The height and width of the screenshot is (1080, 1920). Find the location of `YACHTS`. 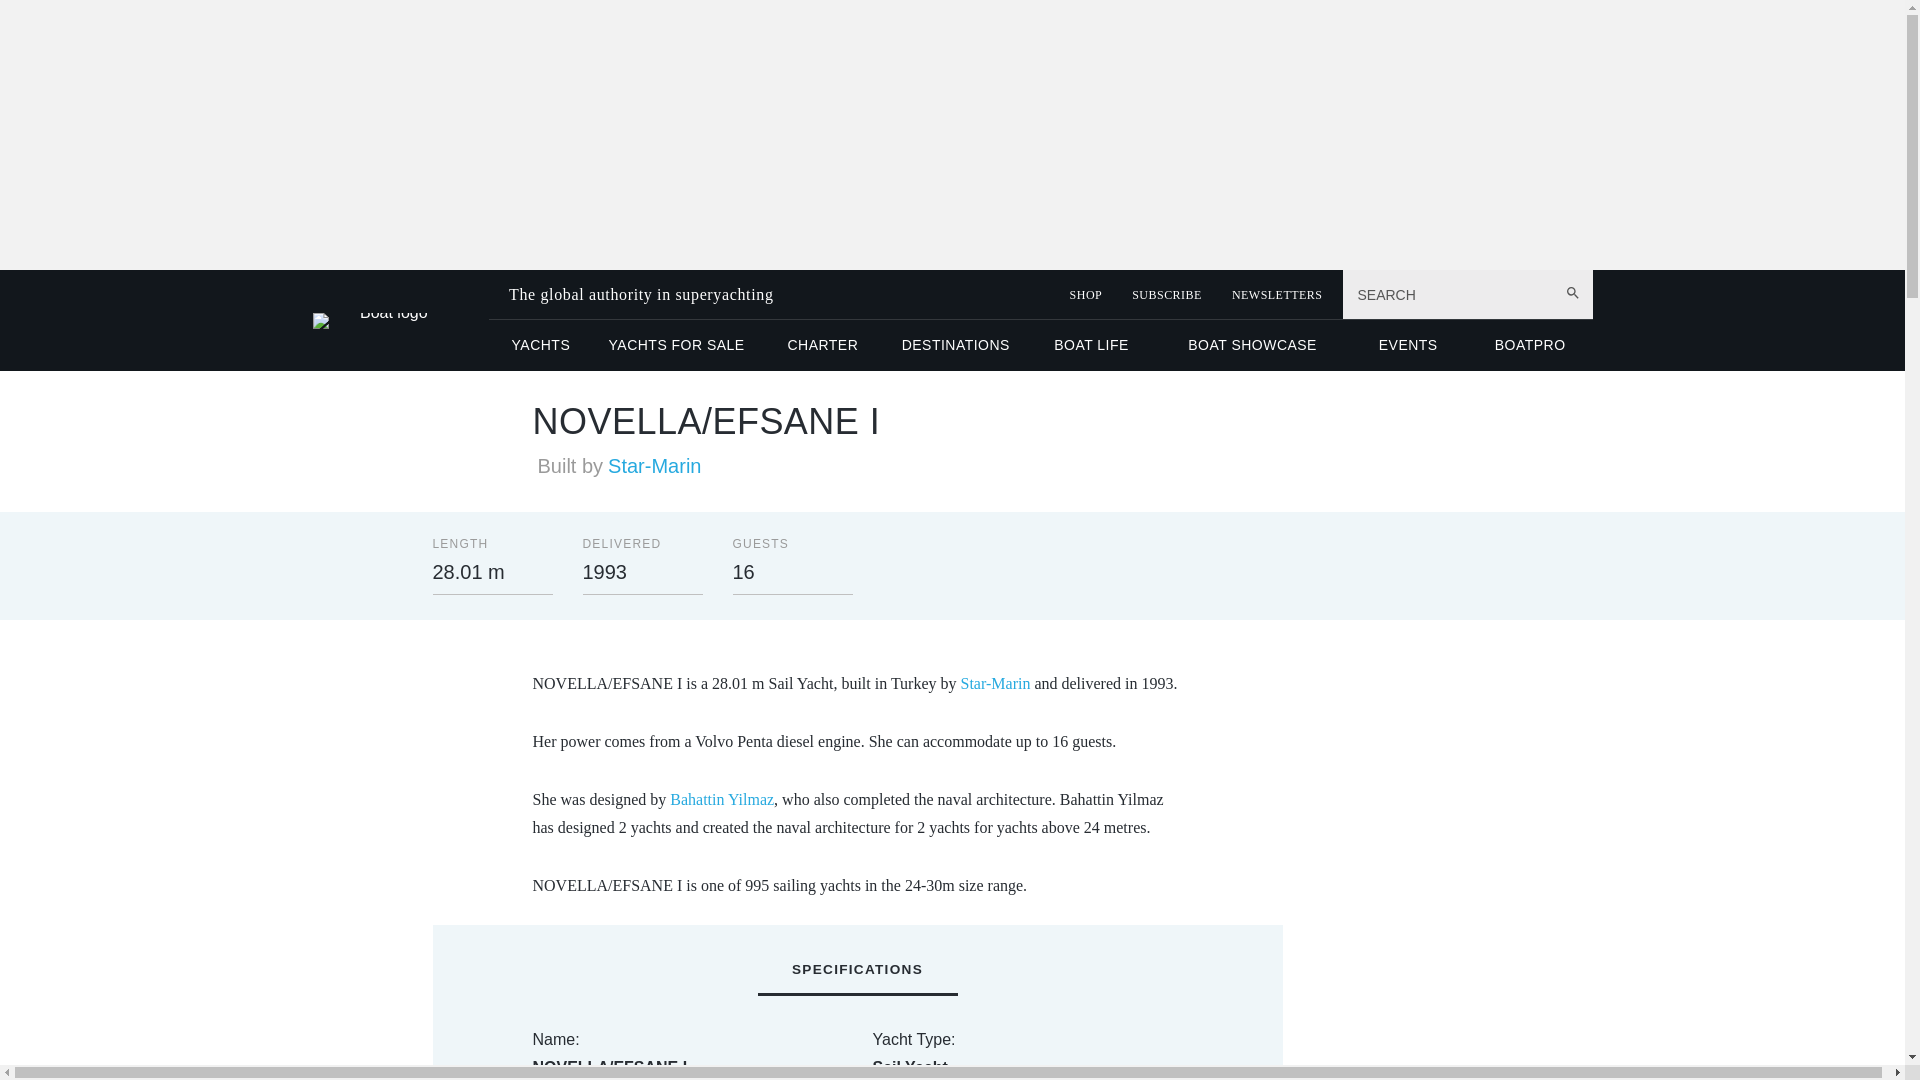

YACHTS is located at coordinates (541, 344).